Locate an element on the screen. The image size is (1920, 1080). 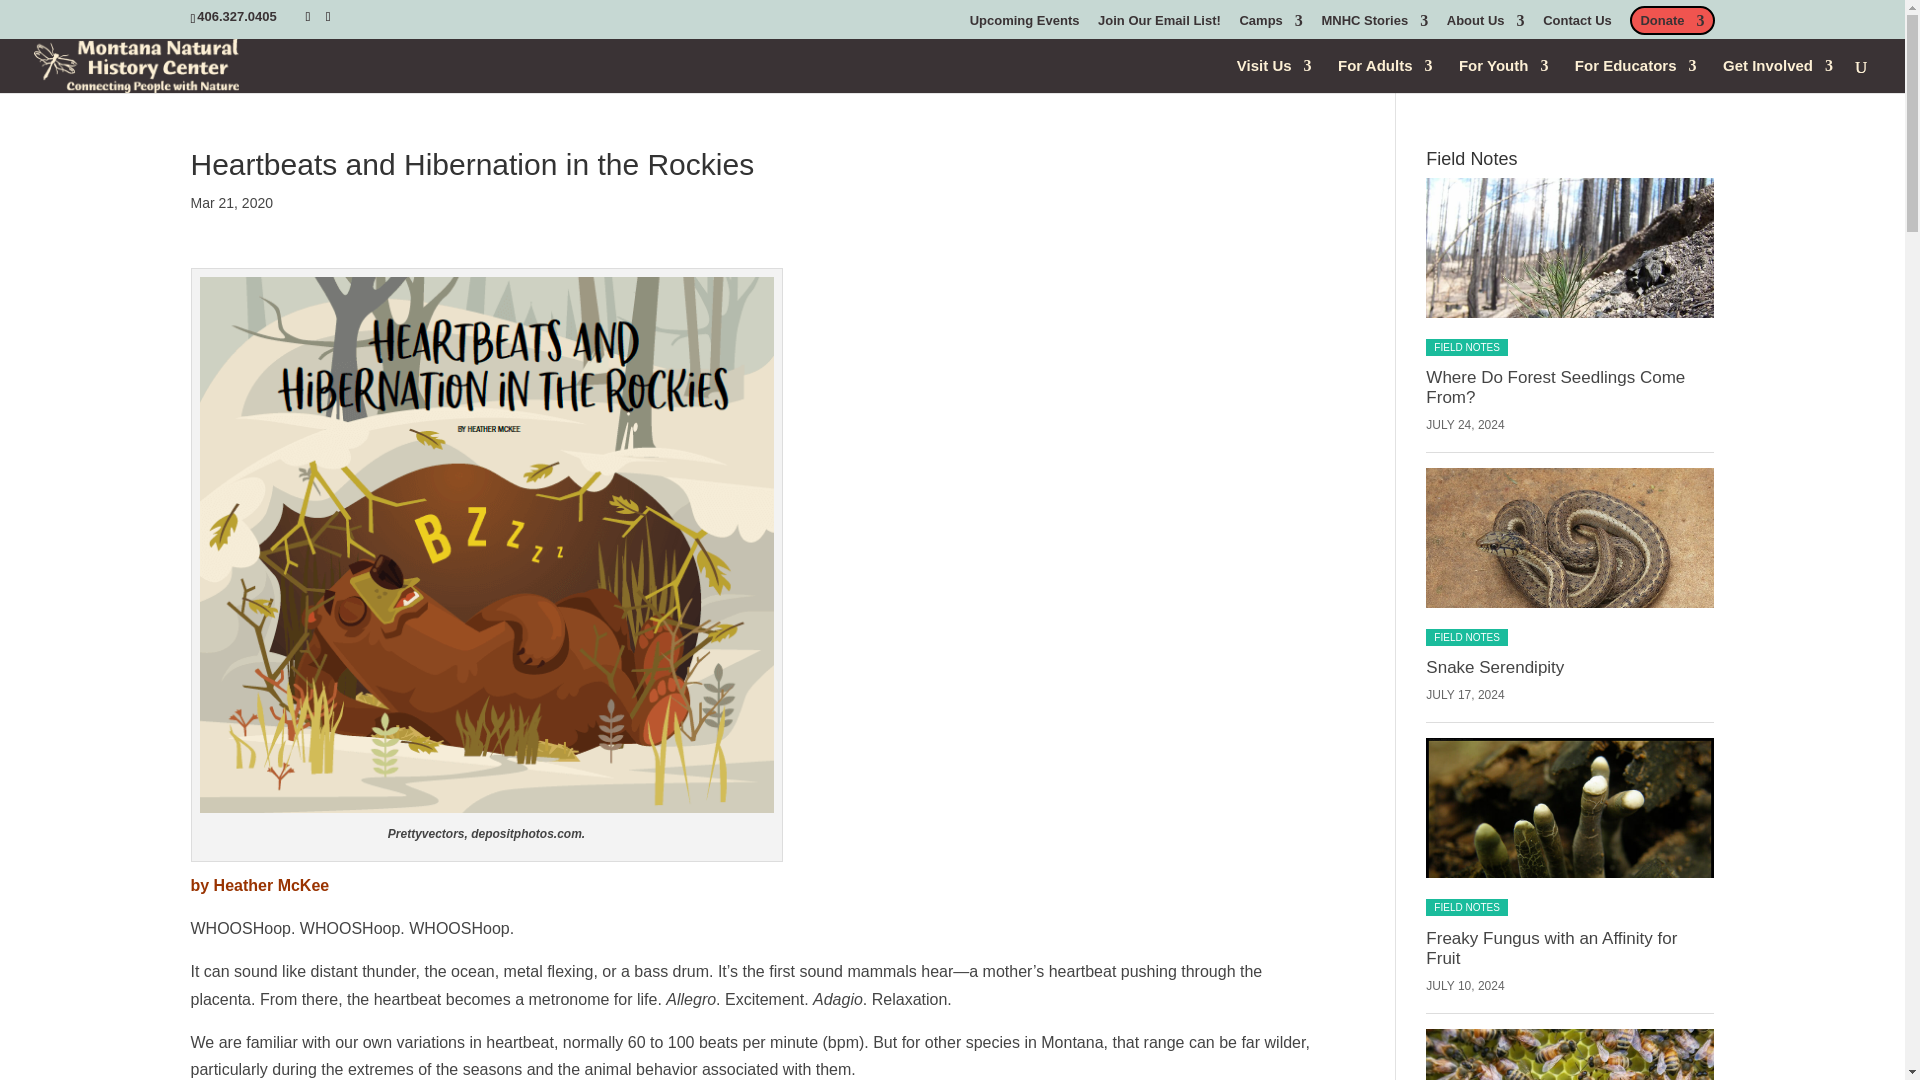
About Us is located at coordinates (1486, 25).